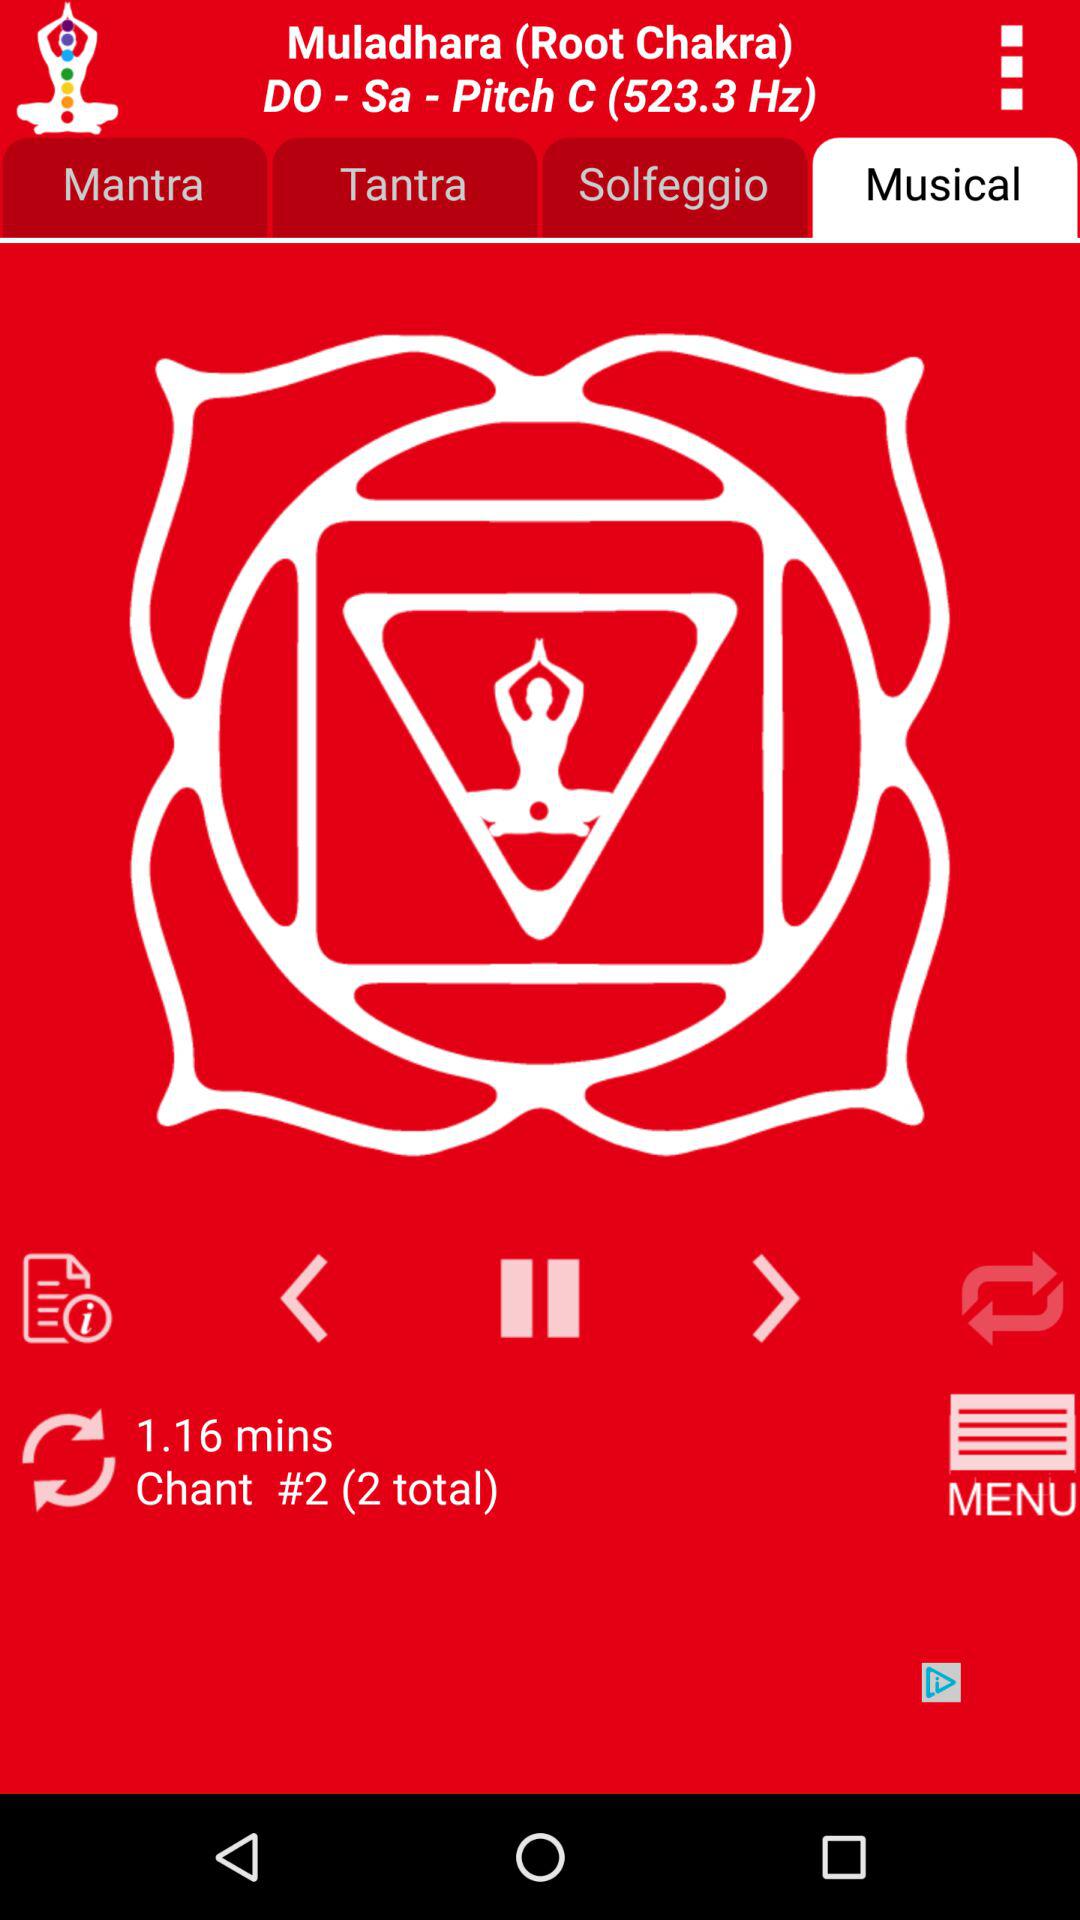  What do you see at coordinates (405, 189) in the screenshot?
I see `turn off icon below the svadhishthana sacral chakra app` at bounding box center [405, 189].